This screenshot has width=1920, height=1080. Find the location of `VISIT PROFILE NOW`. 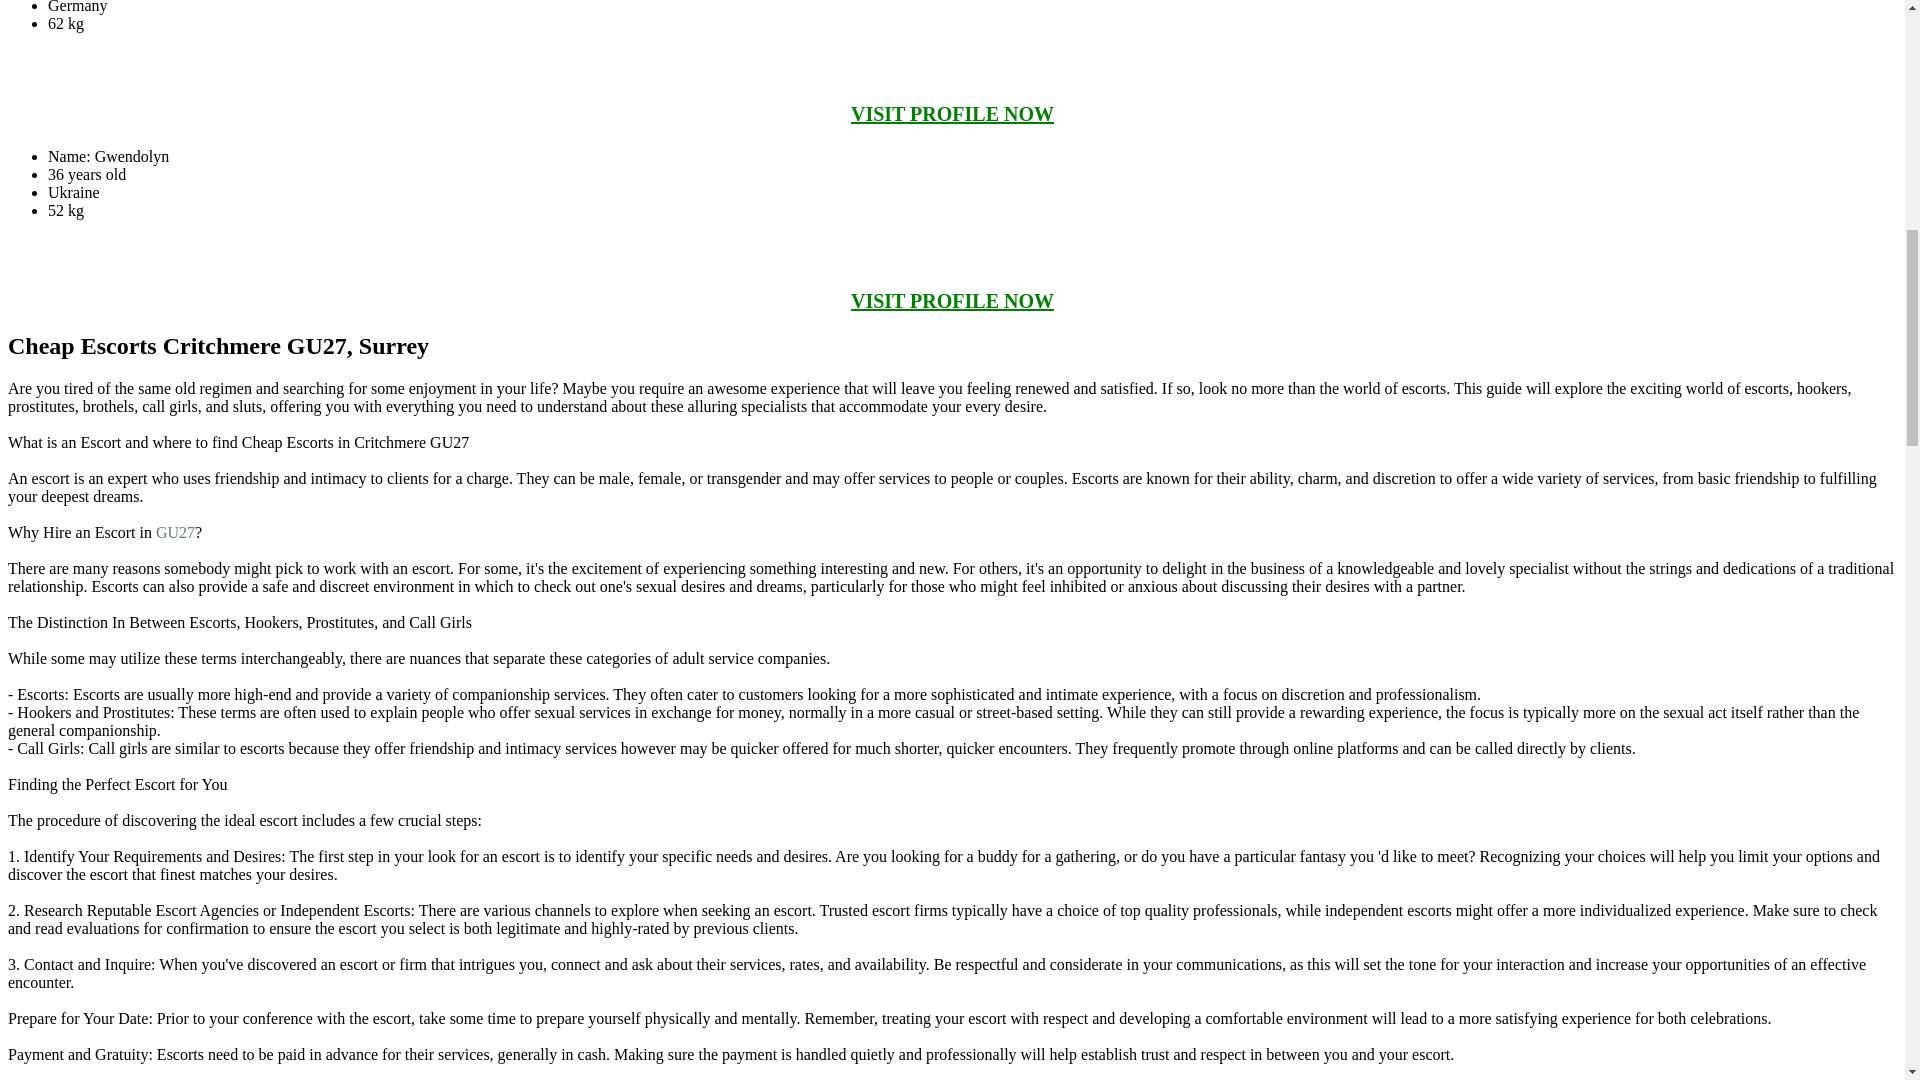

VISIT PROFILE NOW is located at coordinates (952, 301).